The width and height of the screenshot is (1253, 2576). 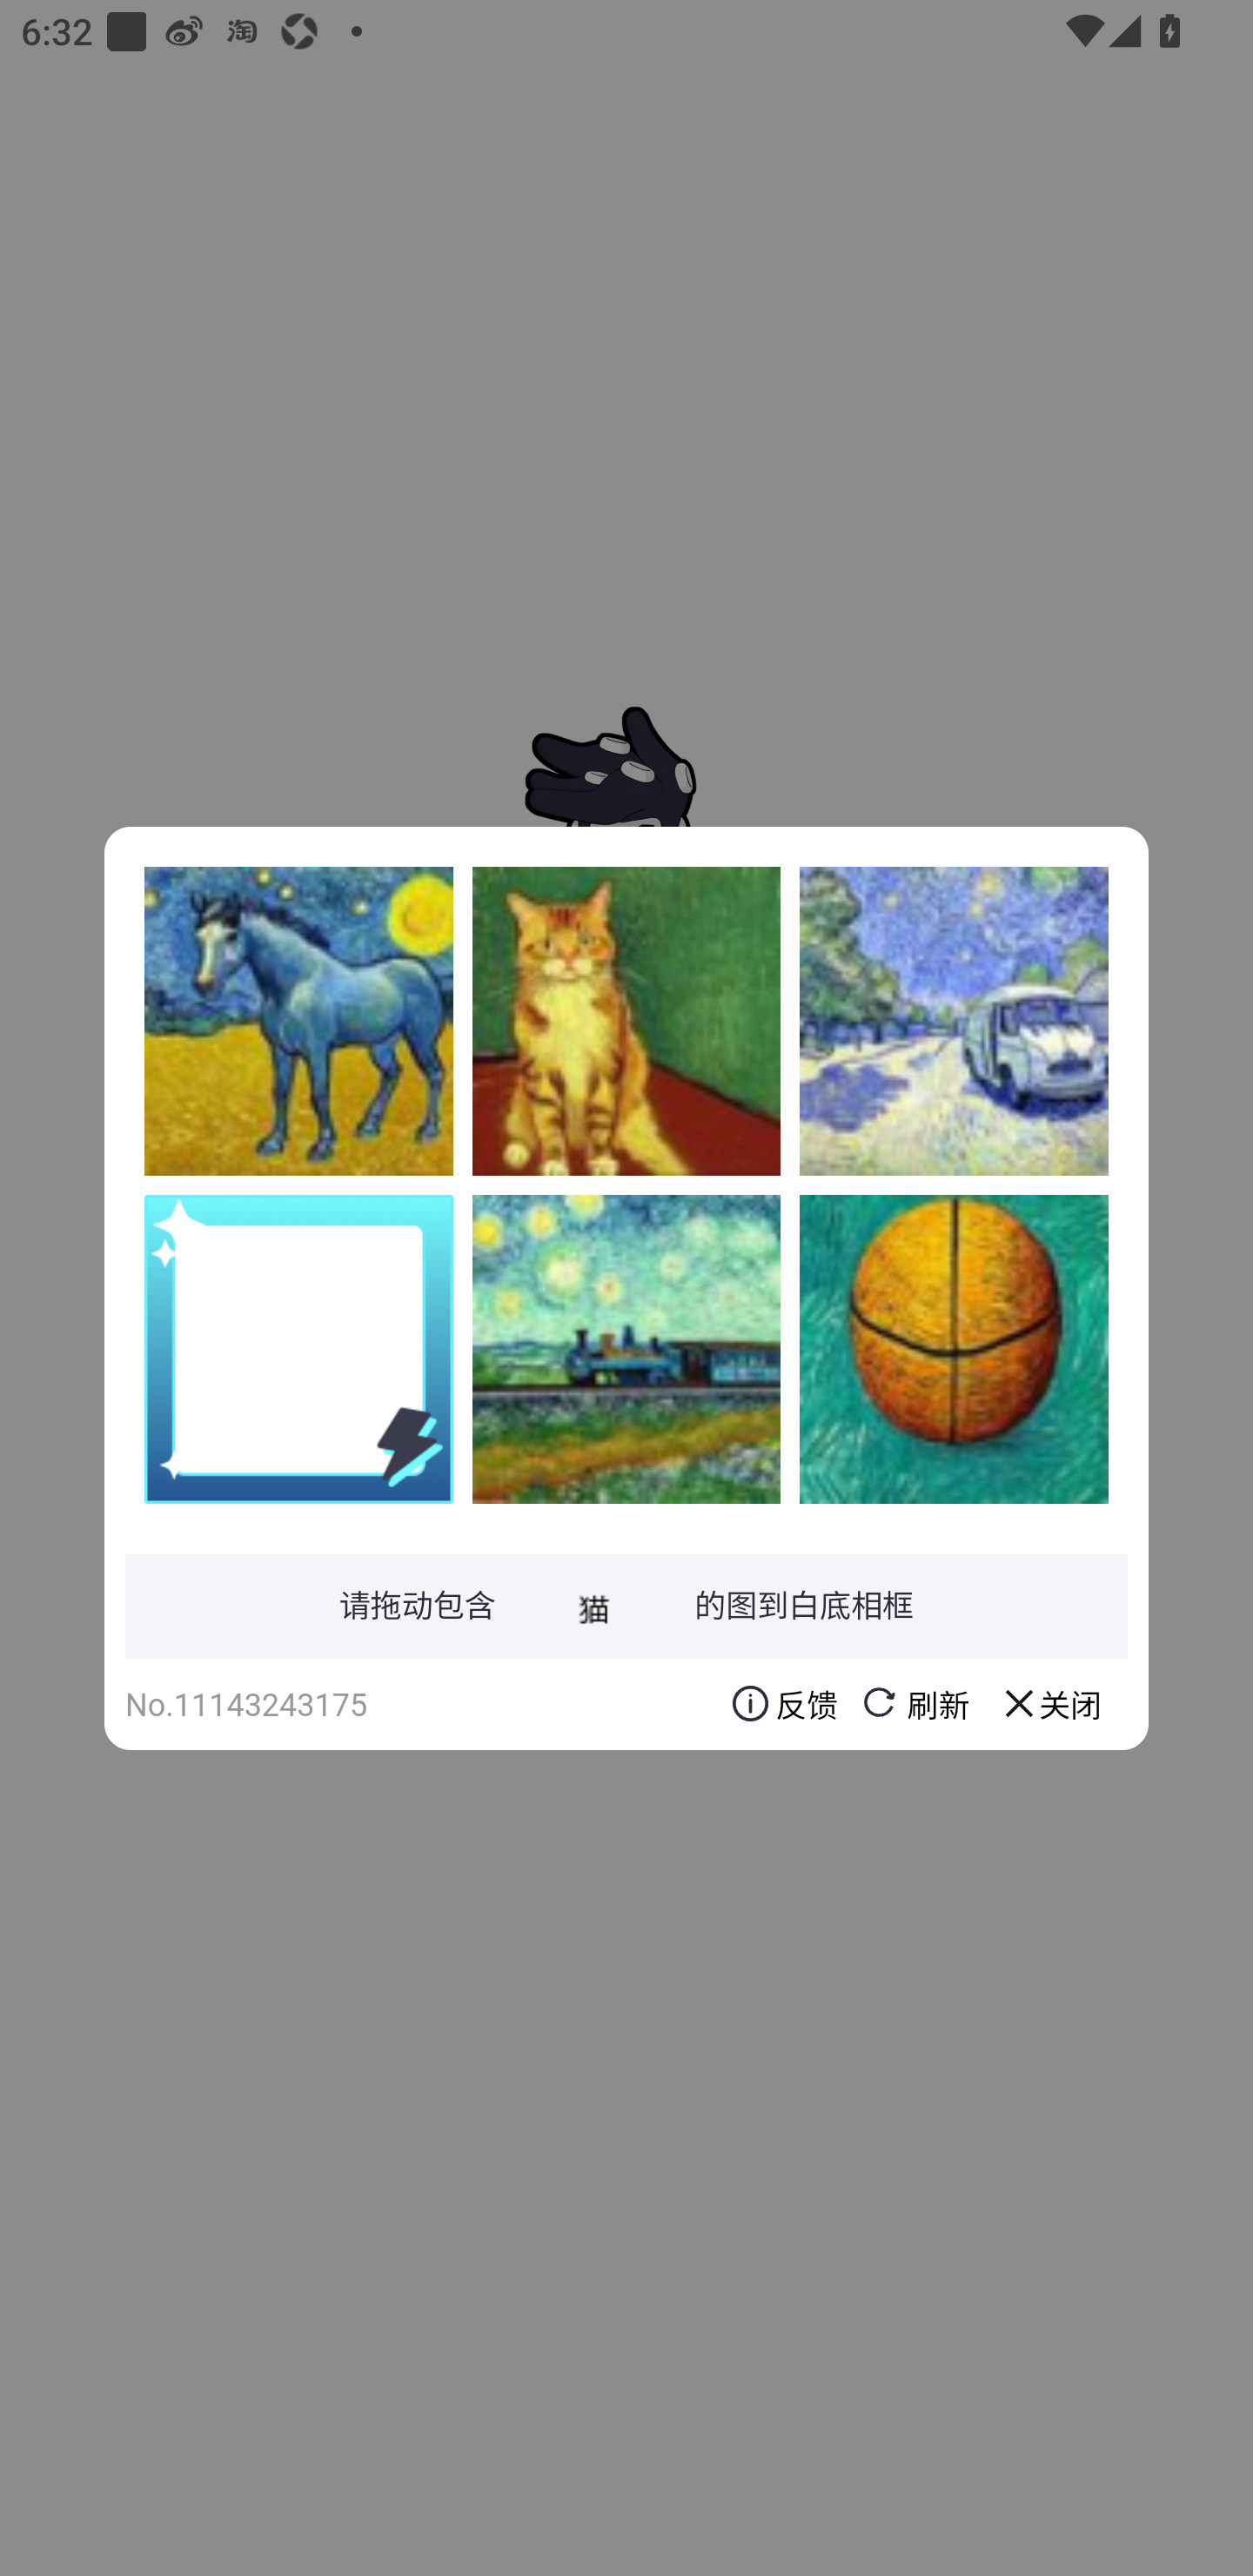 I want to click on 4nuk3PzH64g1TX72ldvEaCa0dpHT3kjw4JOxqxq, so click(x=298, y=1021).